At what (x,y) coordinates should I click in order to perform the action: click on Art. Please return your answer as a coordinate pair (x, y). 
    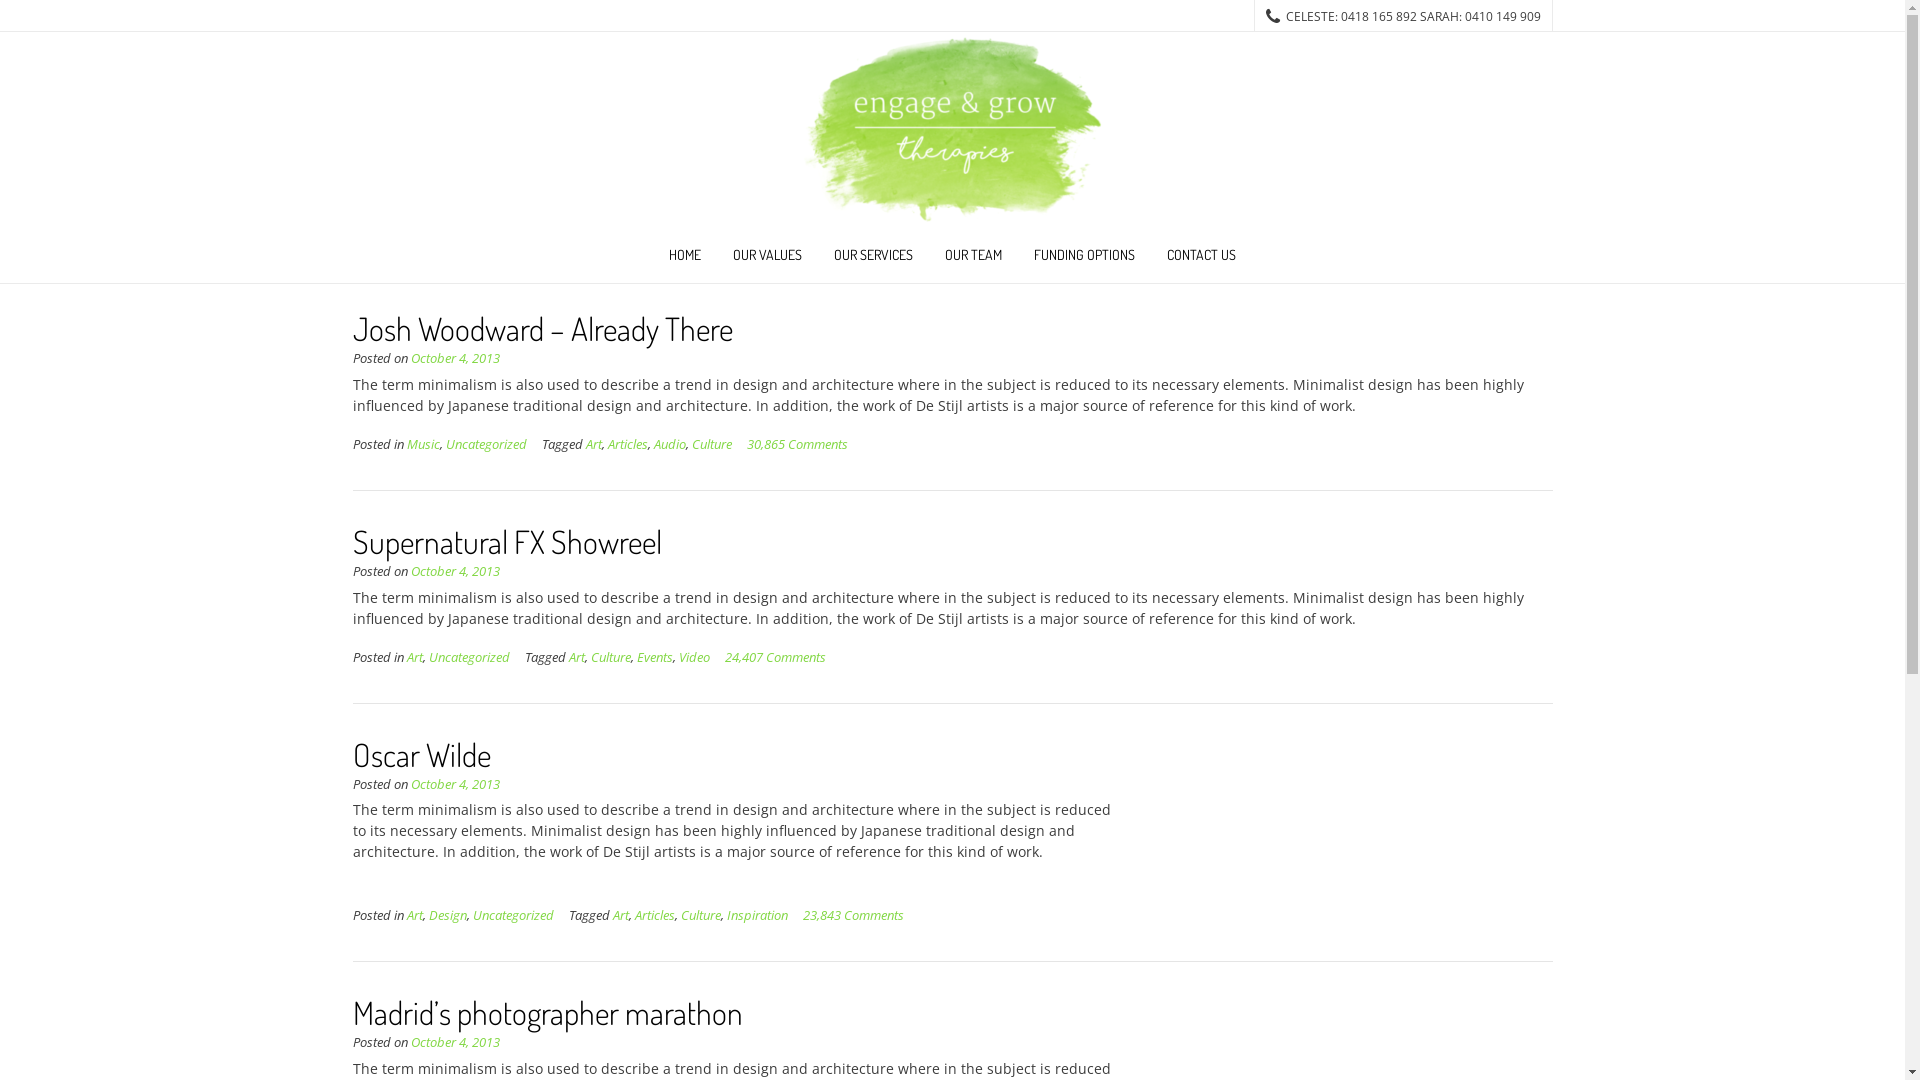
    Looking at the image, I should click on (620, 916).